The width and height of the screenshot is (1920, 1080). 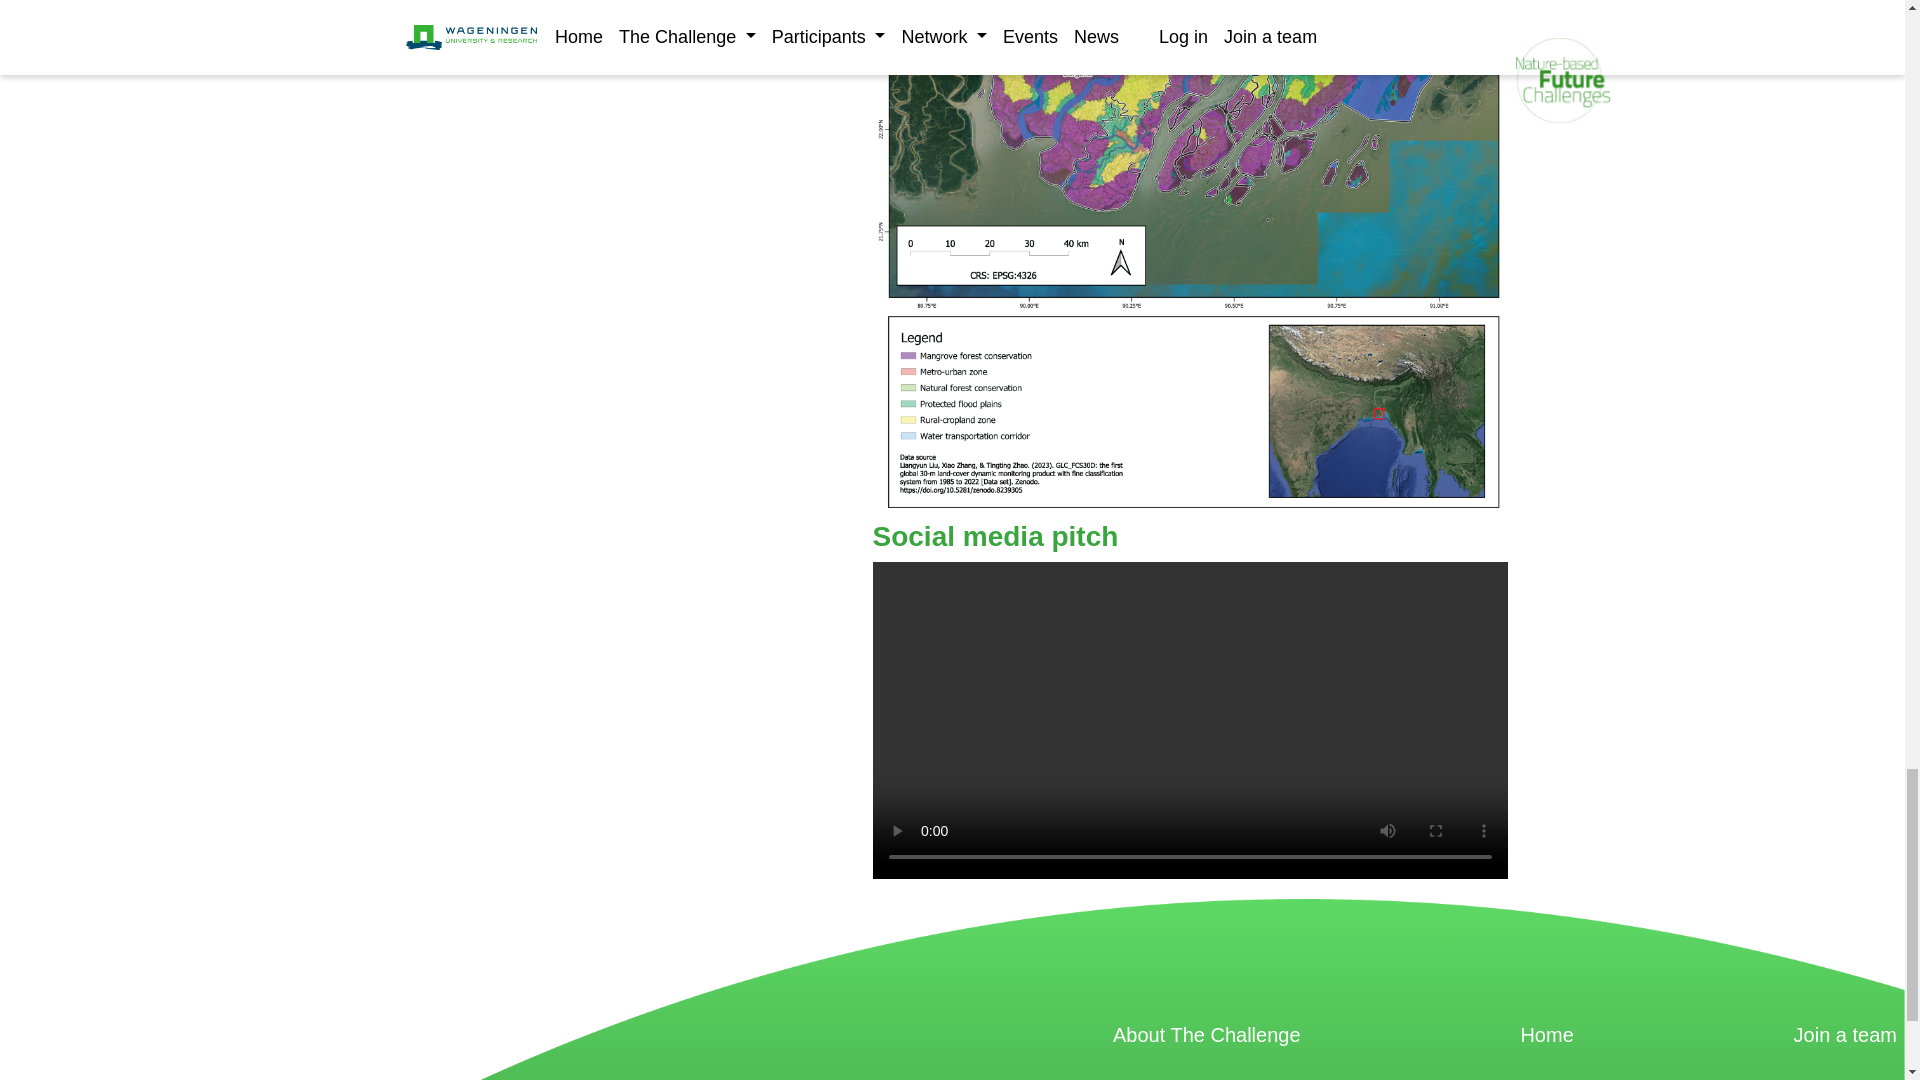 What do you see at coordinates (1844, 1034) in the screenshot?
I see `Join a team` at bounding box center [1844, 1034].